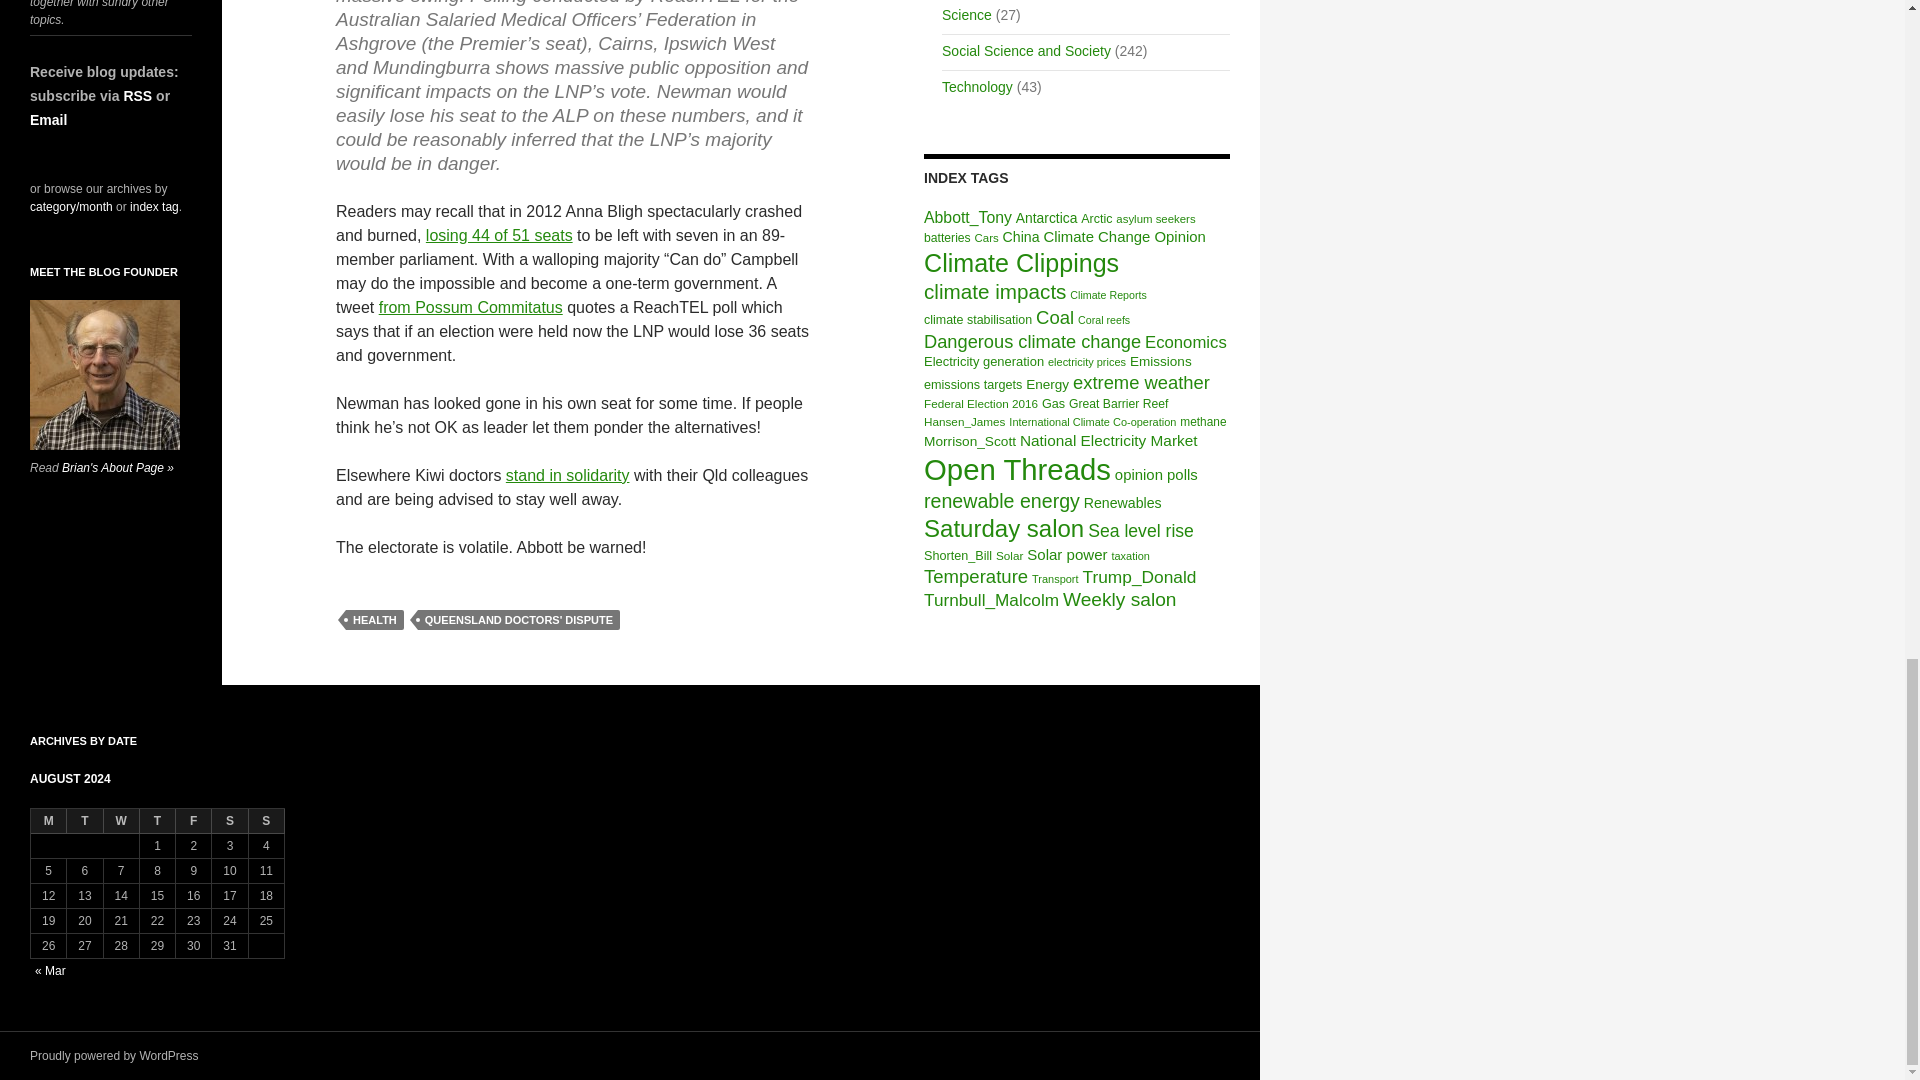 Image resolution: width=1920 pixels, height=1080 pixels. What do you see at coordinates (158, 820) in the screenshot?
I see `Thursday` at bounding box center [158, 820].